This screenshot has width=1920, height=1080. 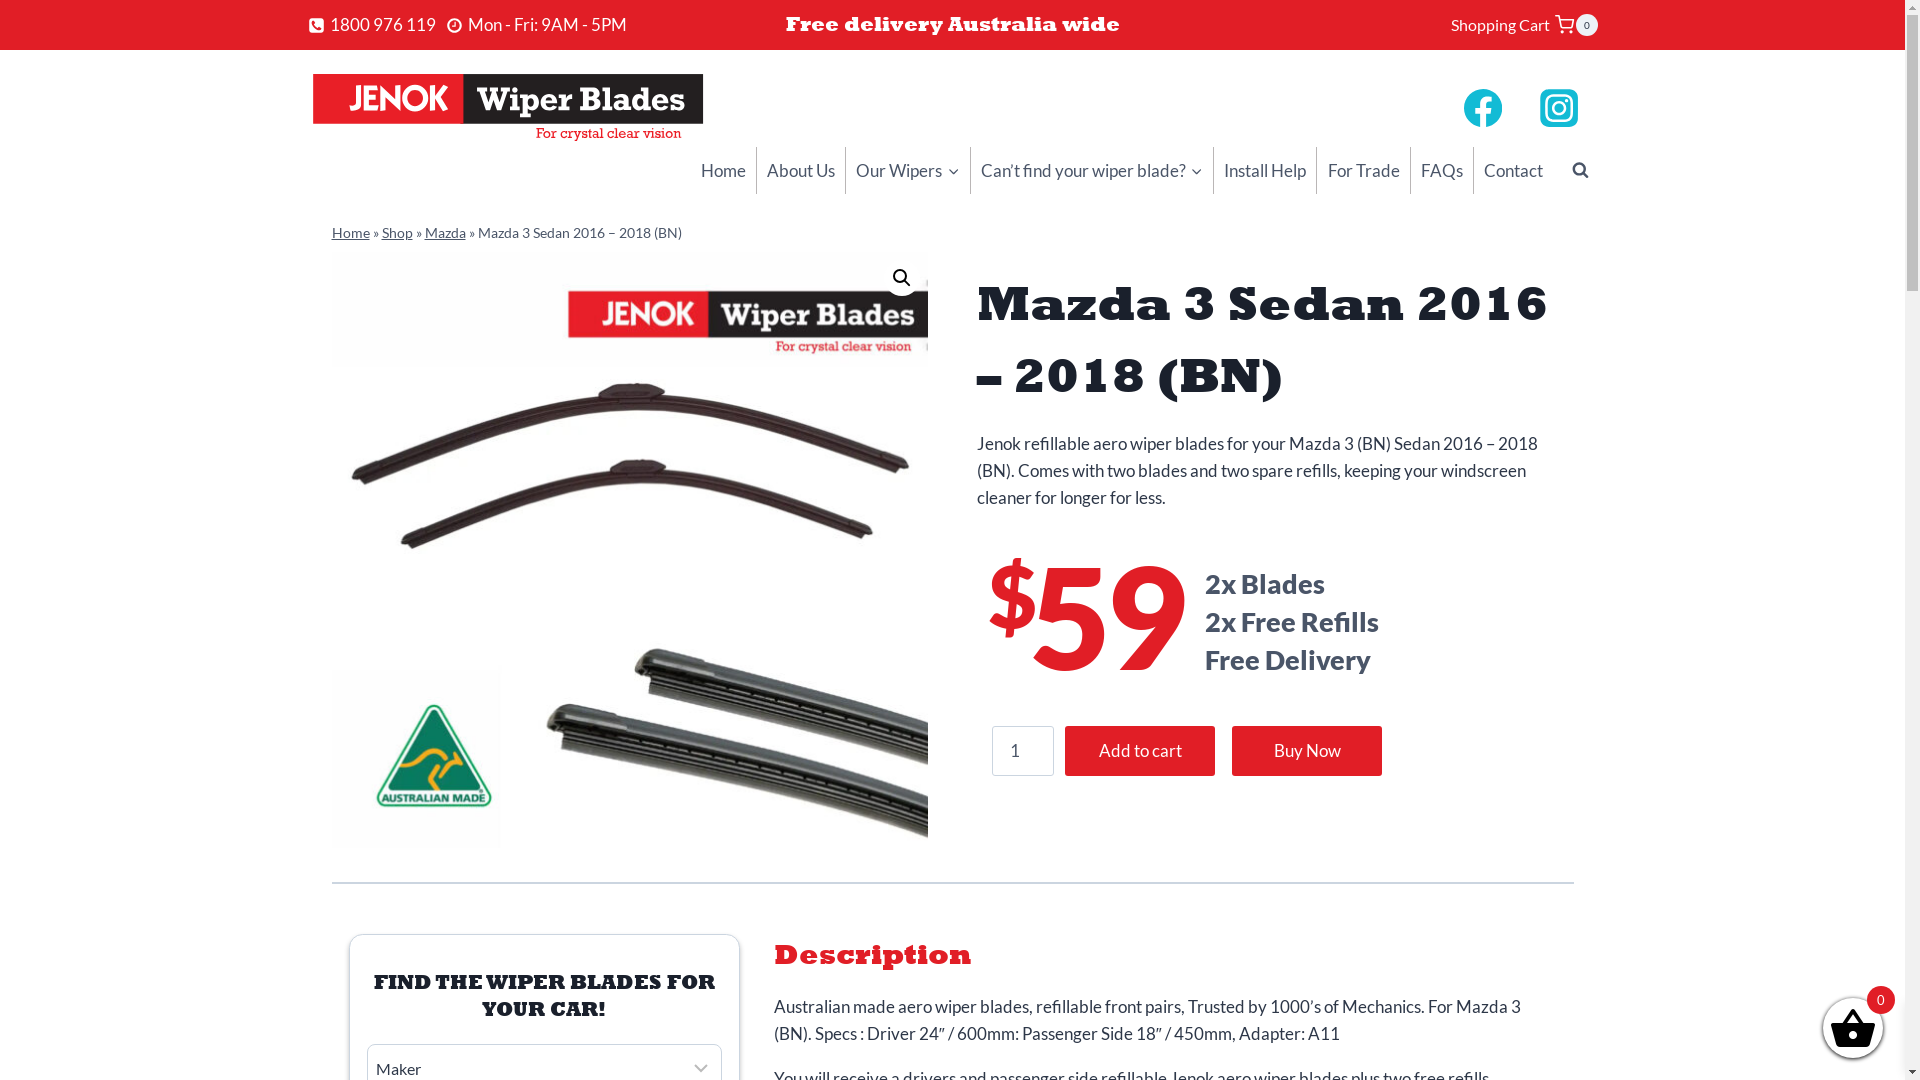 I want to click on Home, so click(x=351, y=232).